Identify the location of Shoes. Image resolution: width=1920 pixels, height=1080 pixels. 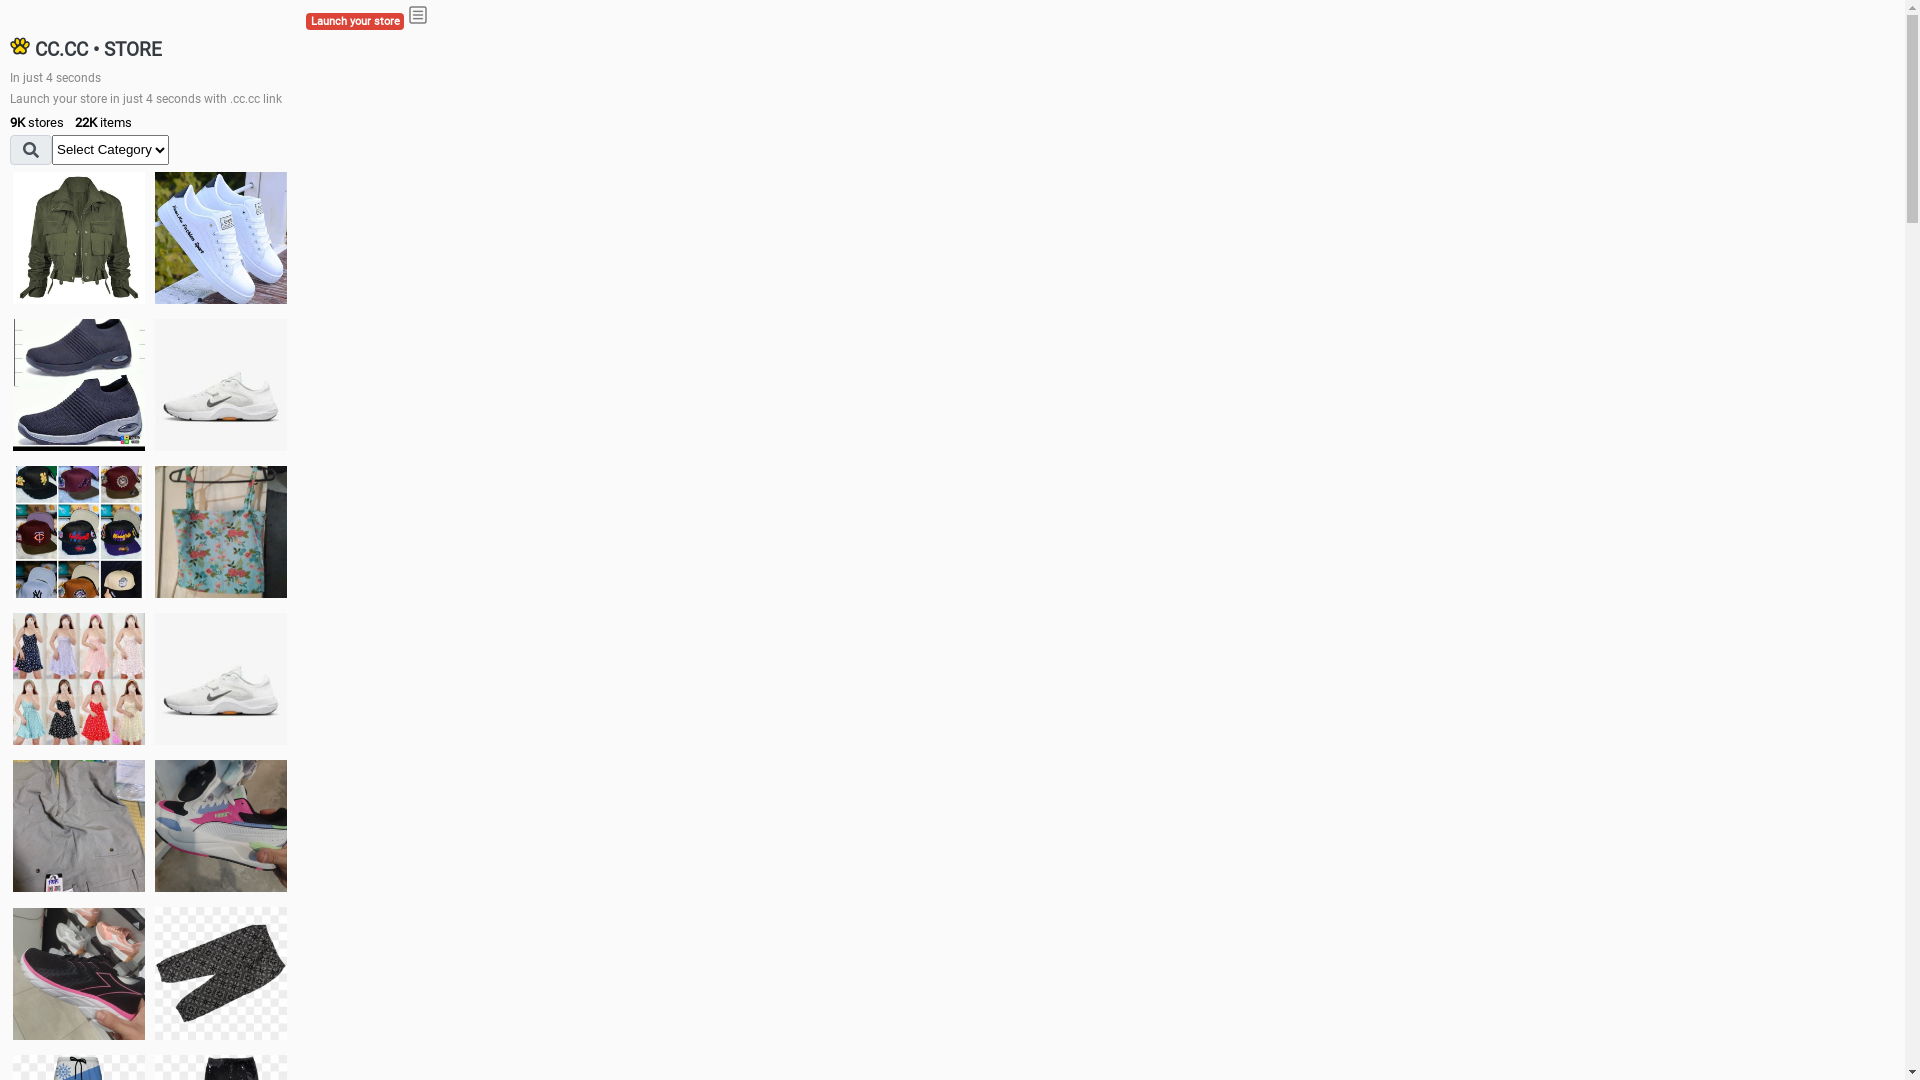
(221, 678).